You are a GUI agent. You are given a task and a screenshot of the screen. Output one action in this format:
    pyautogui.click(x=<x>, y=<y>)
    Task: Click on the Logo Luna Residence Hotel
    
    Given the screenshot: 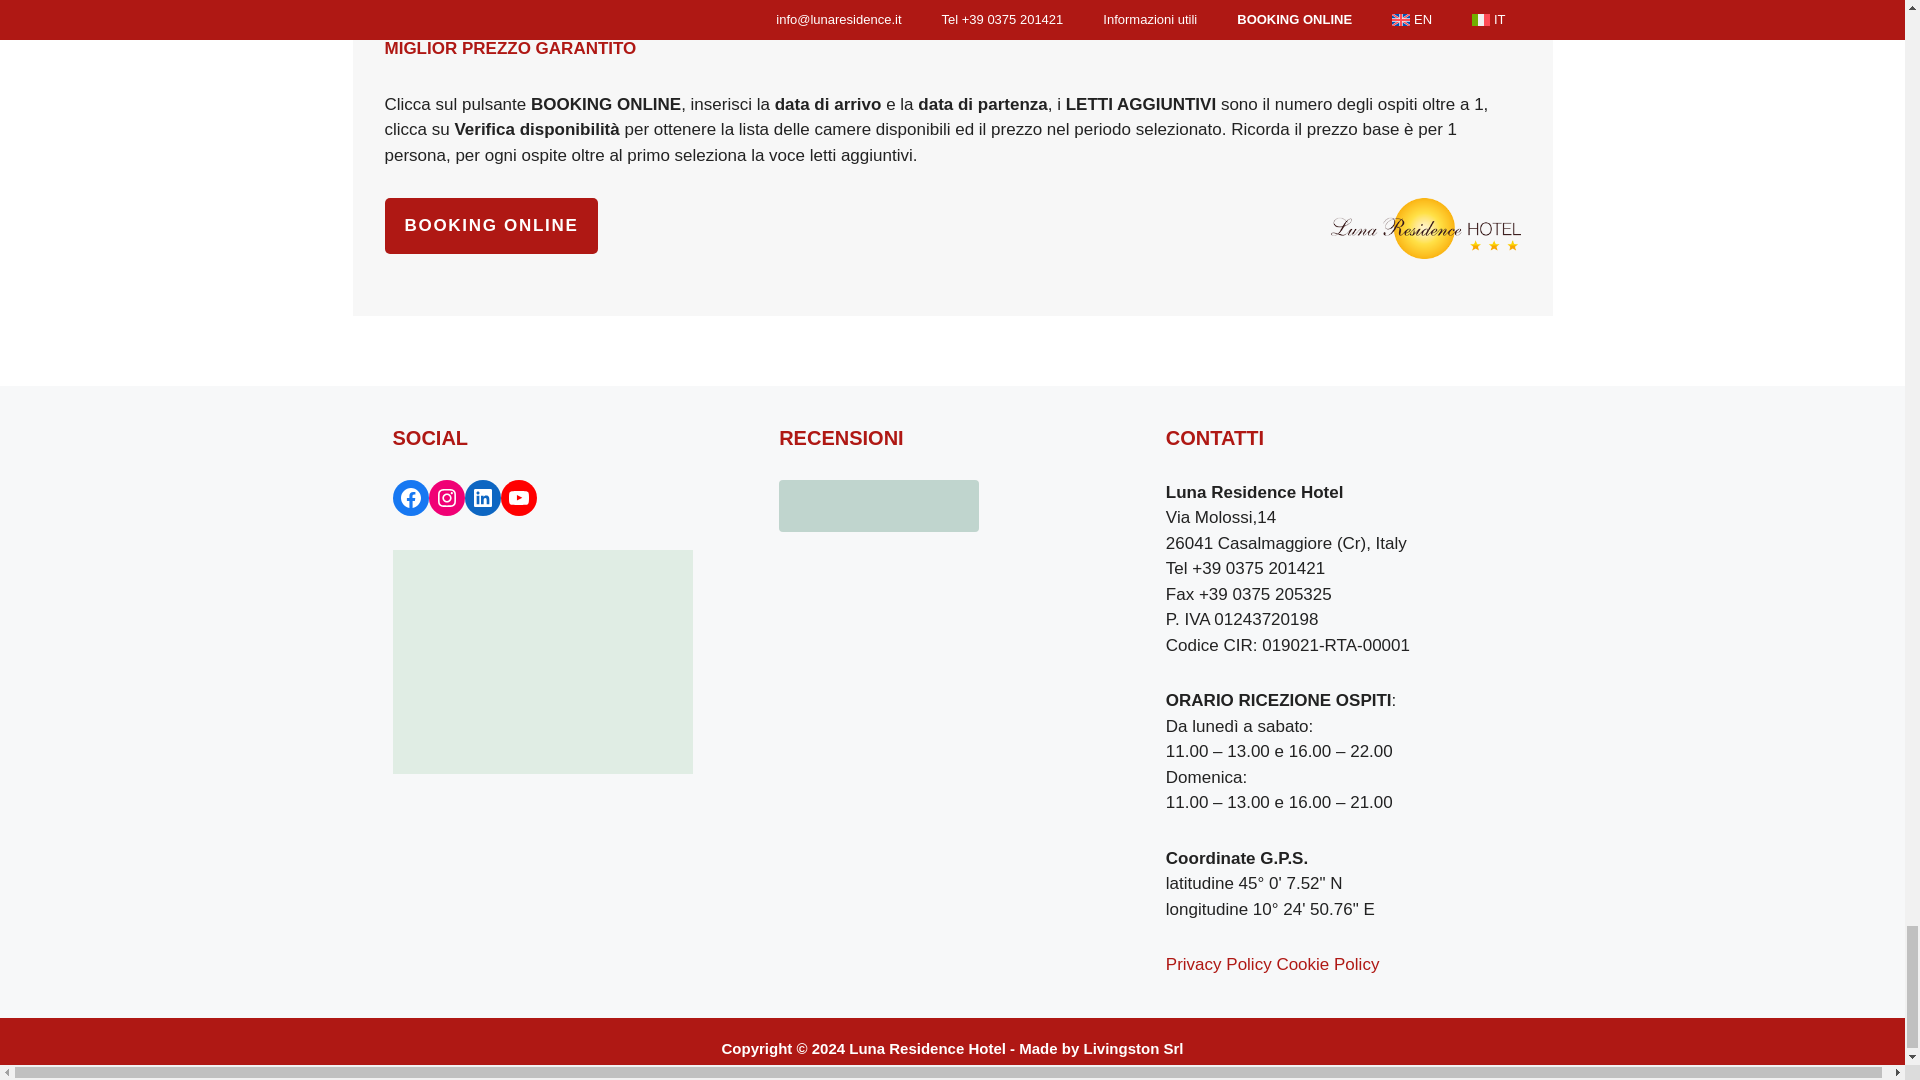 What is the action you would take?
    pyautogui.click(x=1425, y=228)
    